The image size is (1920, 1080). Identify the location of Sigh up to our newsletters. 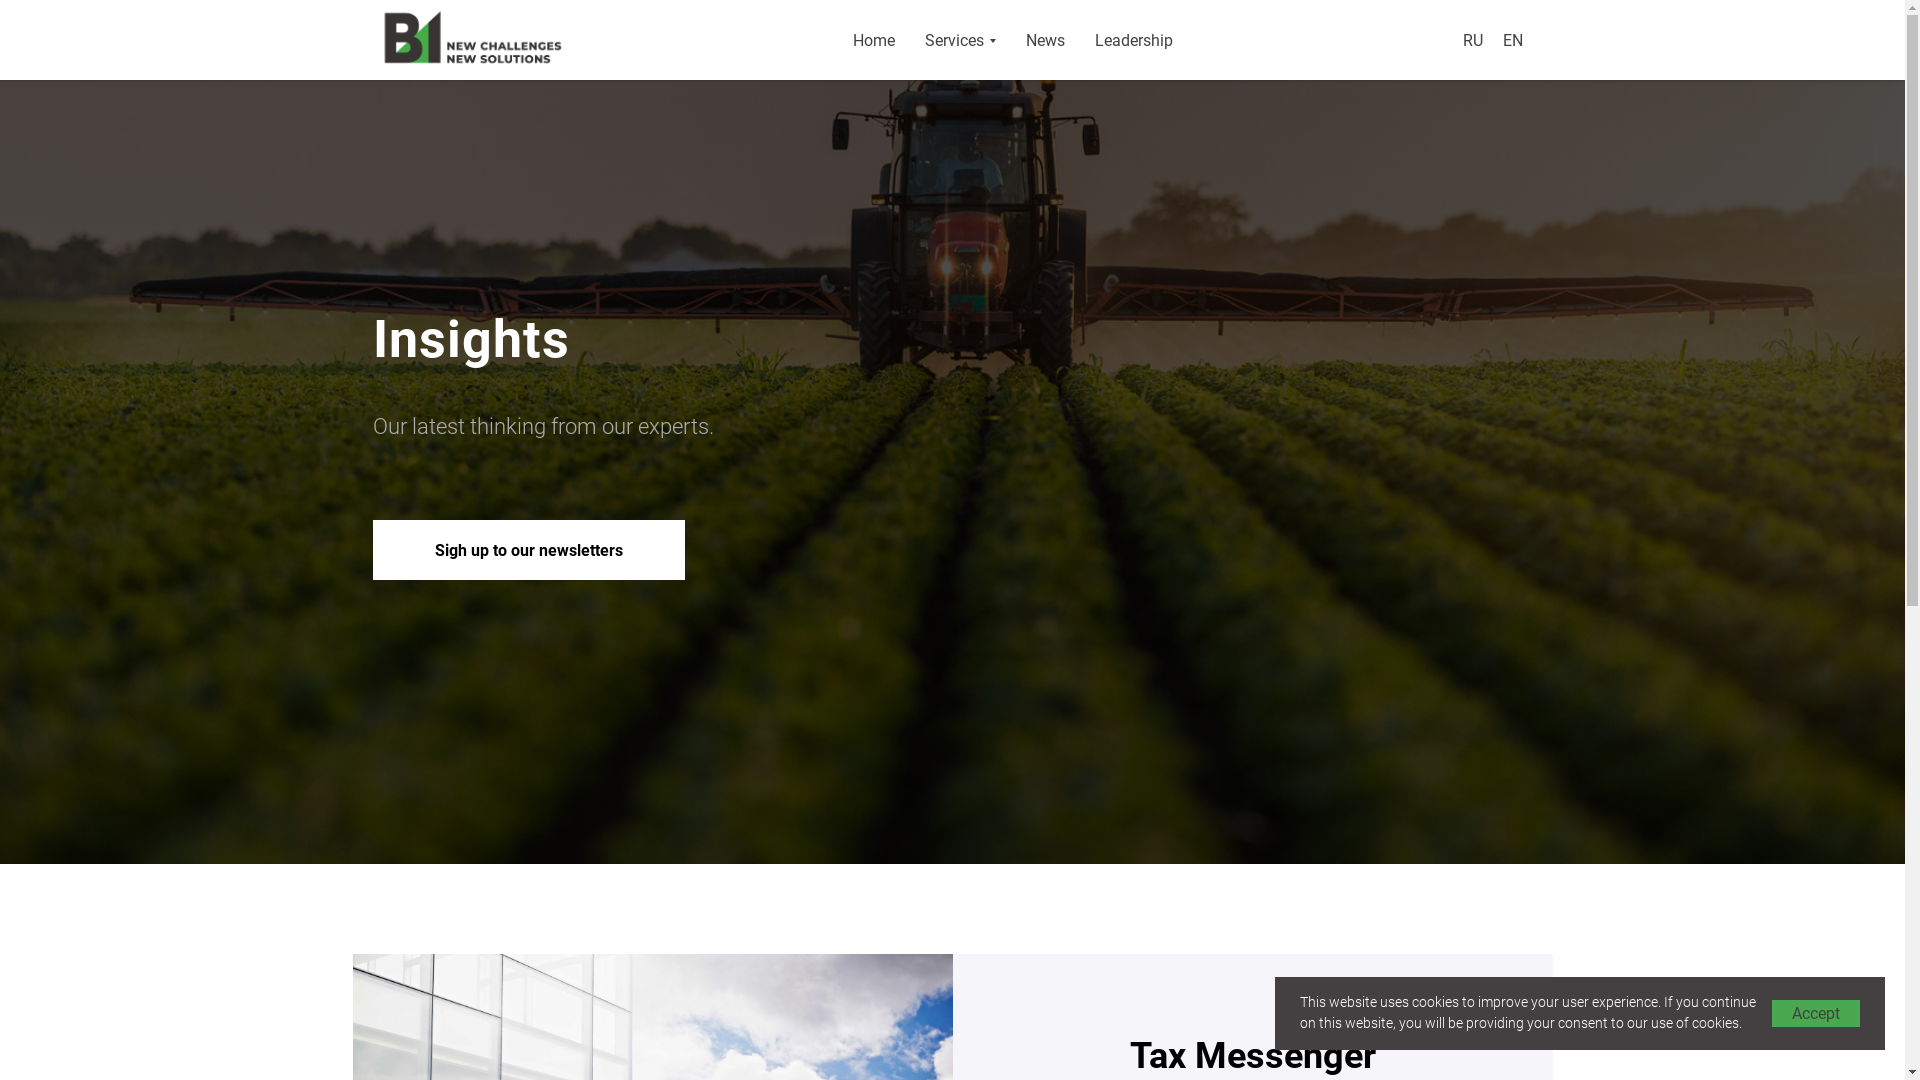
(528, 550).